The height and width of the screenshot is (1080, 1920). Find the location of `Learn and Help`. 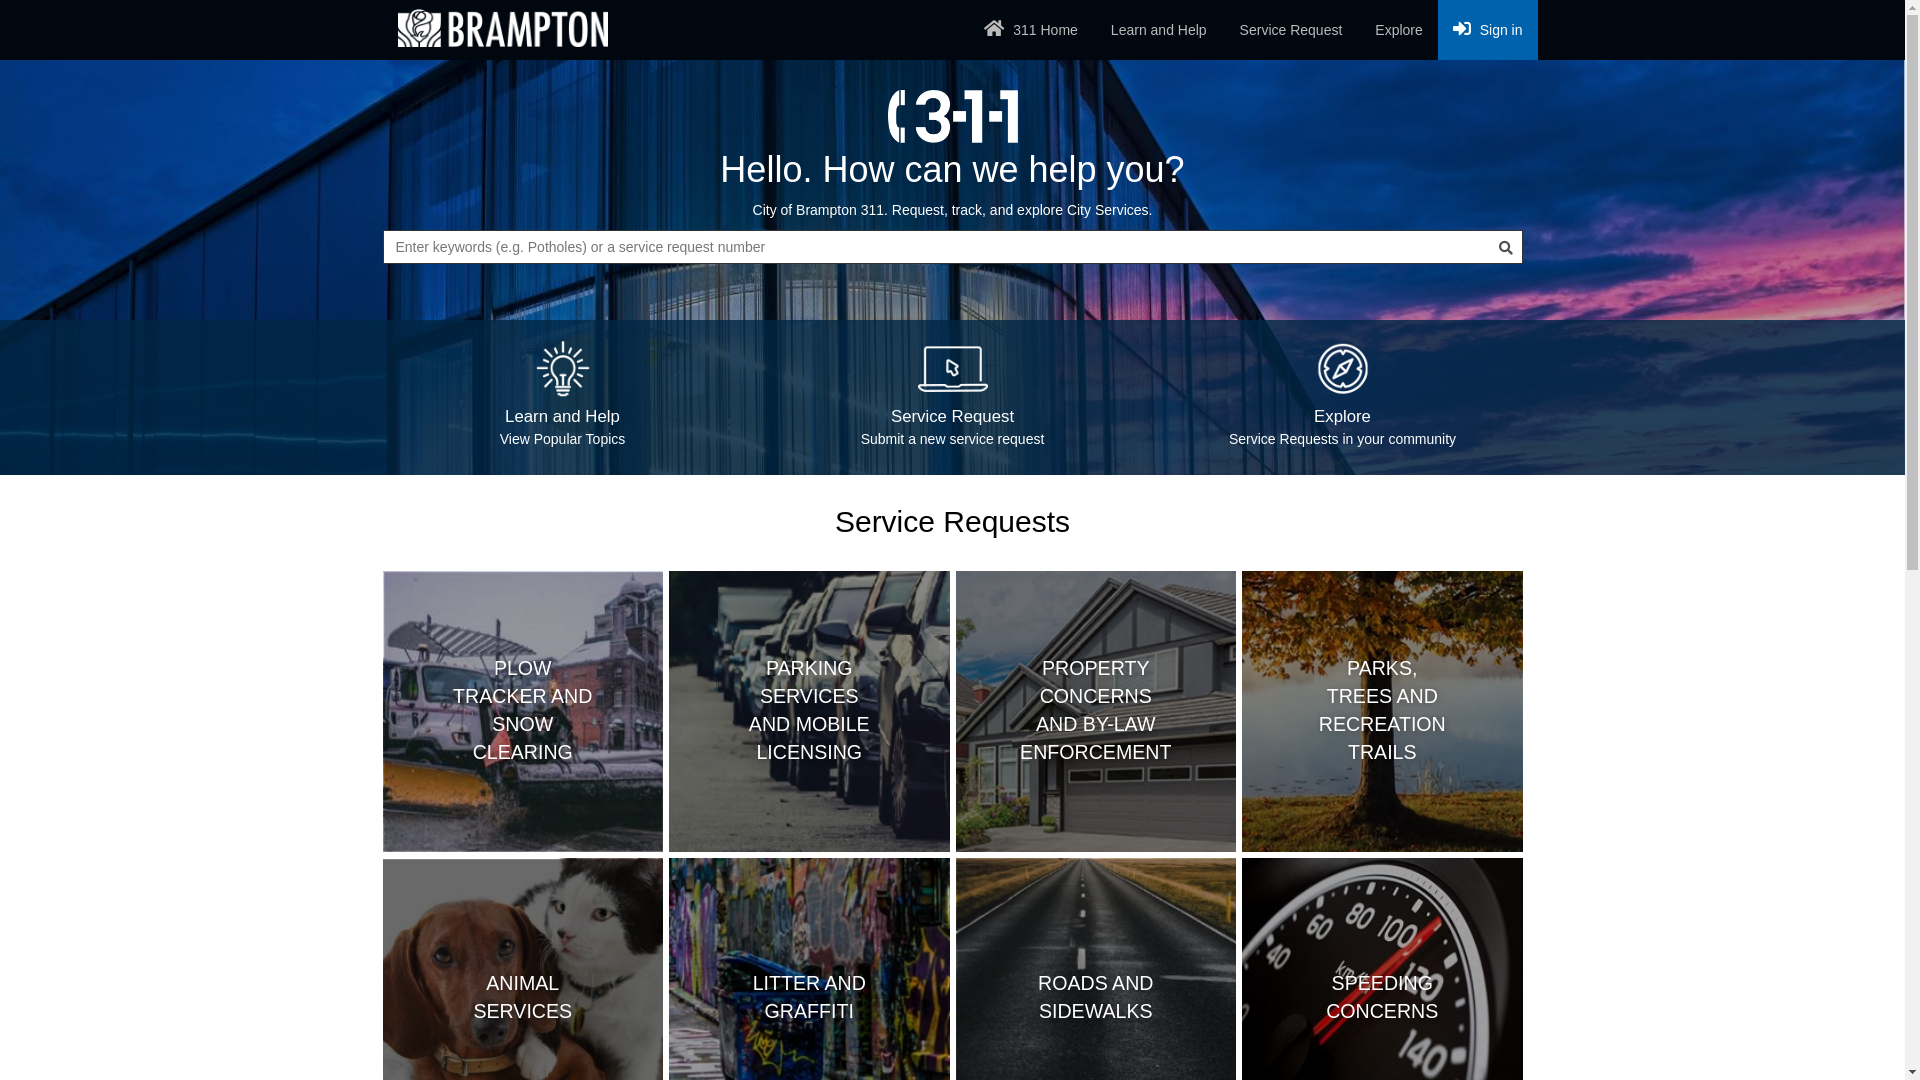

Learn and Help is located at coordinates (1159, 30).